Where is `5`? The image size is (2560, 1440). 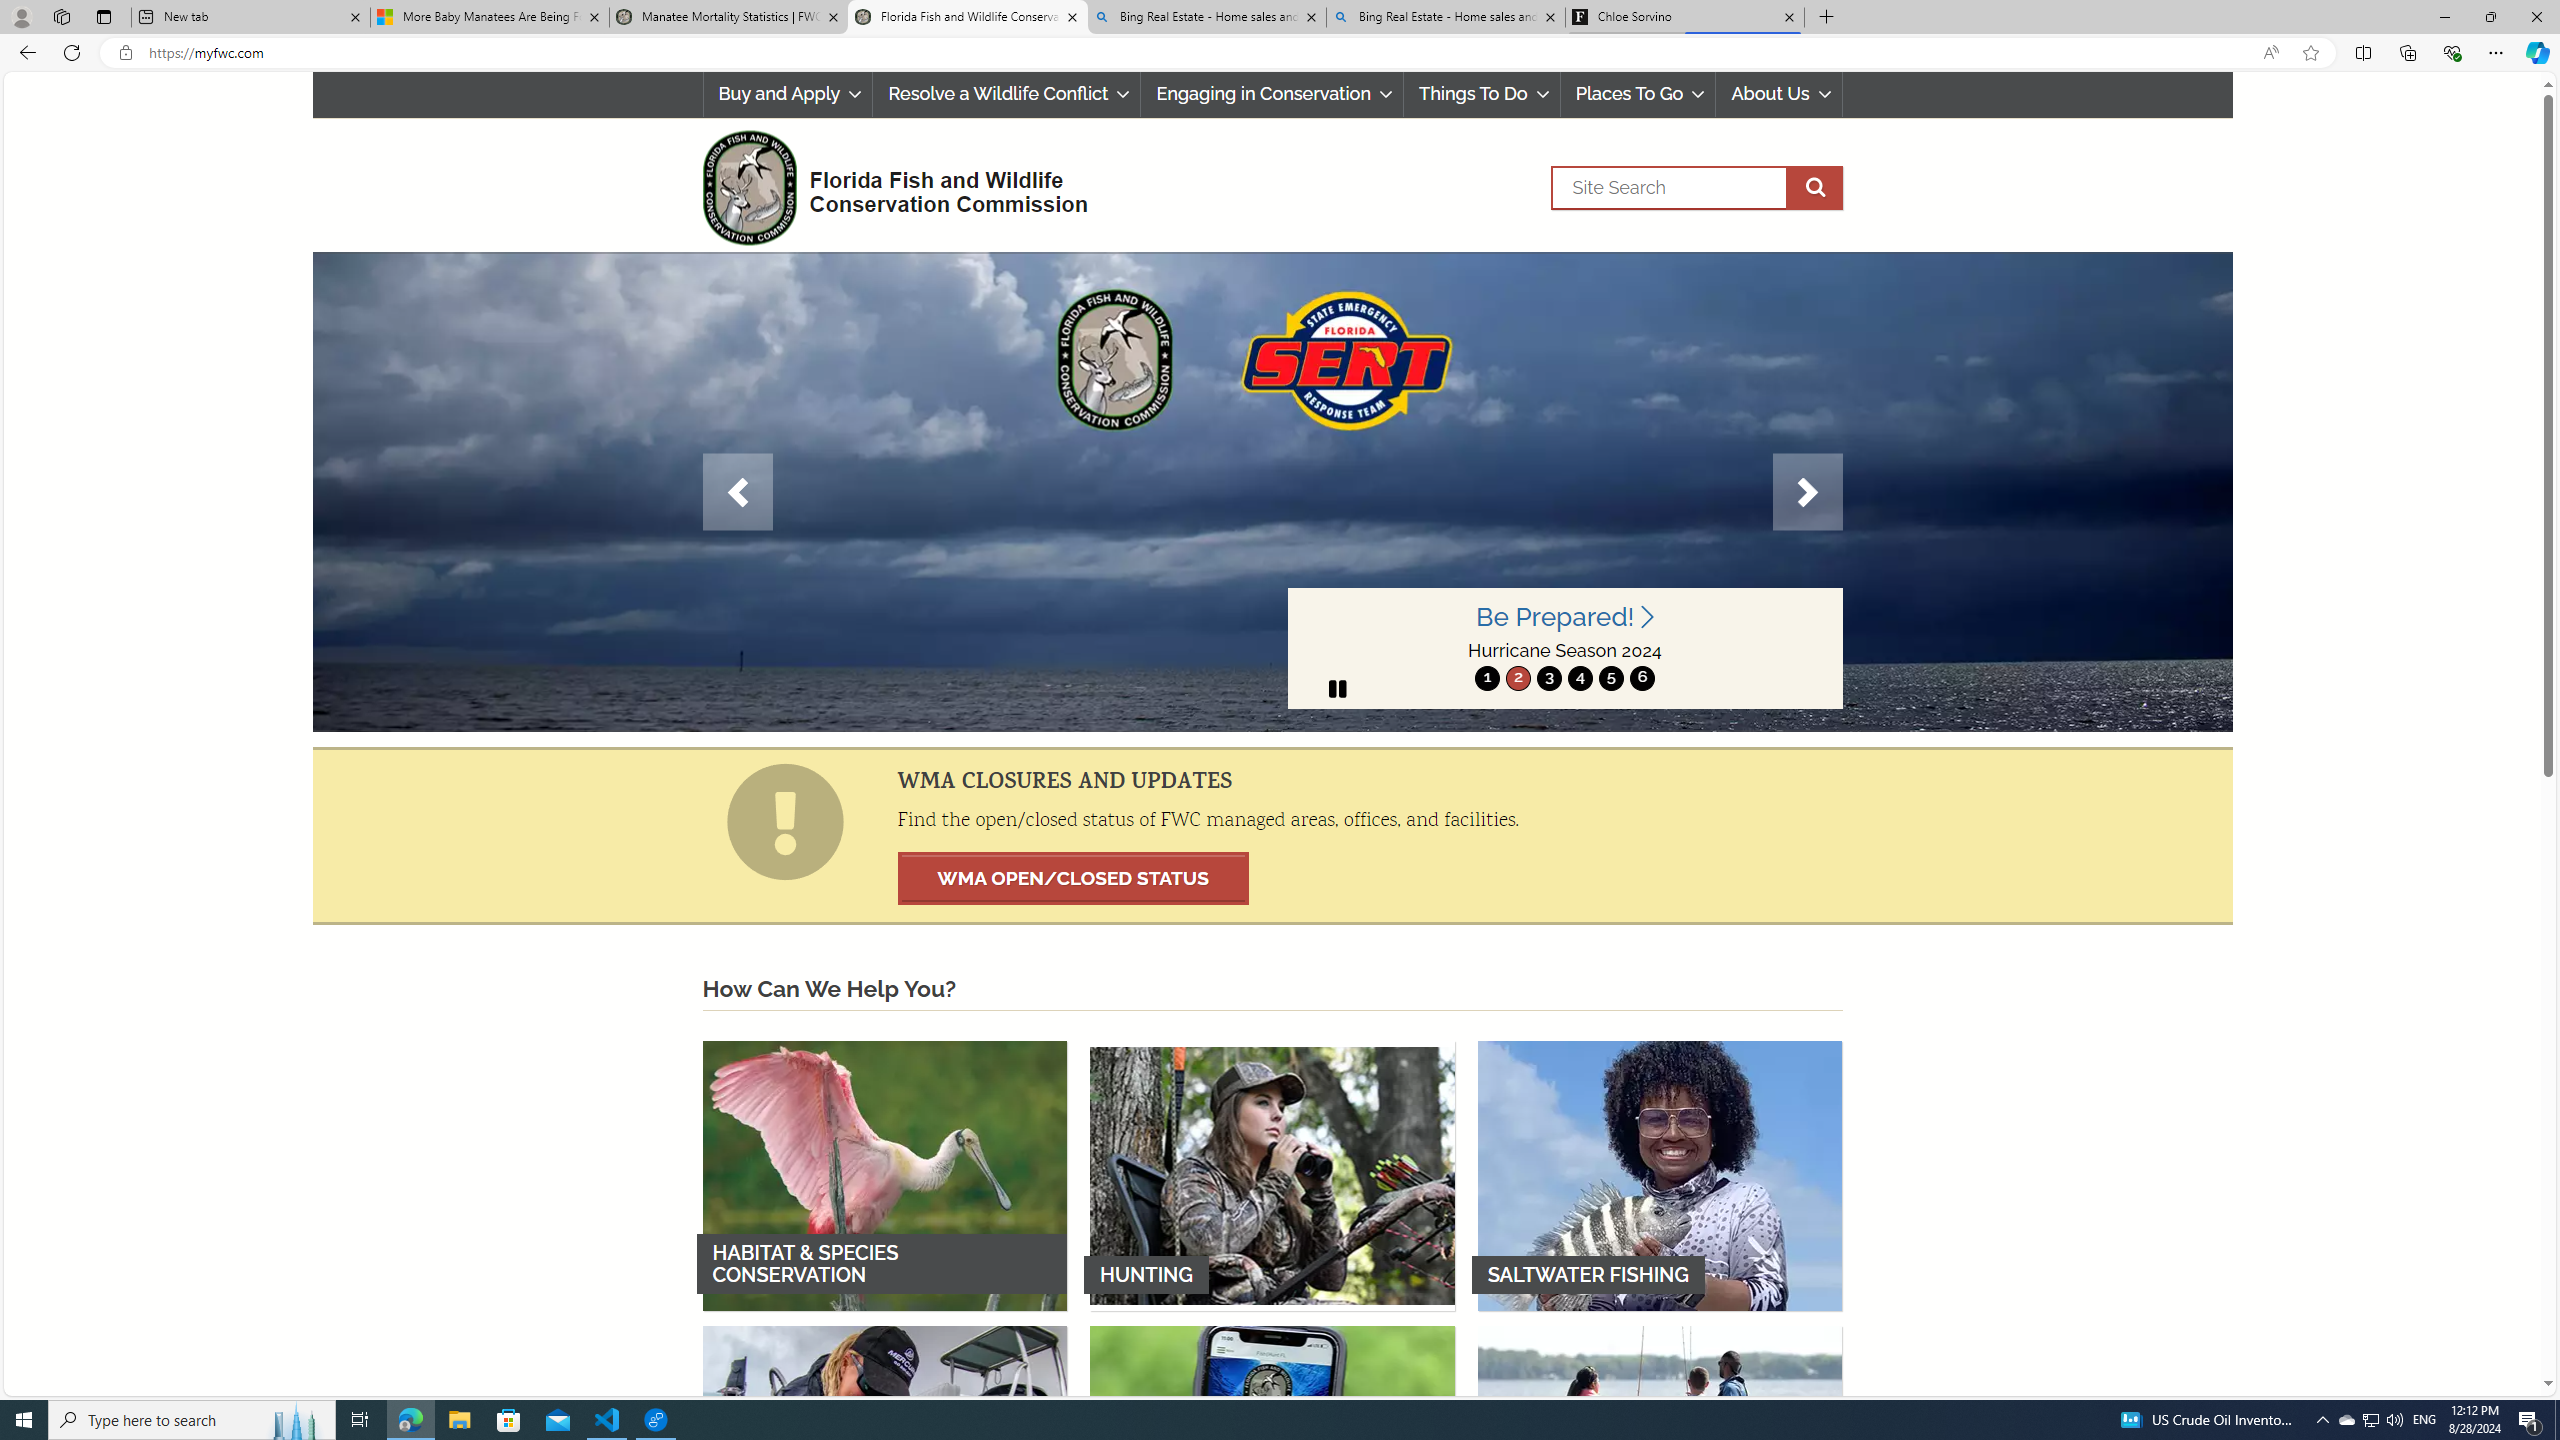
5 is located at coordinates (1612, 678).